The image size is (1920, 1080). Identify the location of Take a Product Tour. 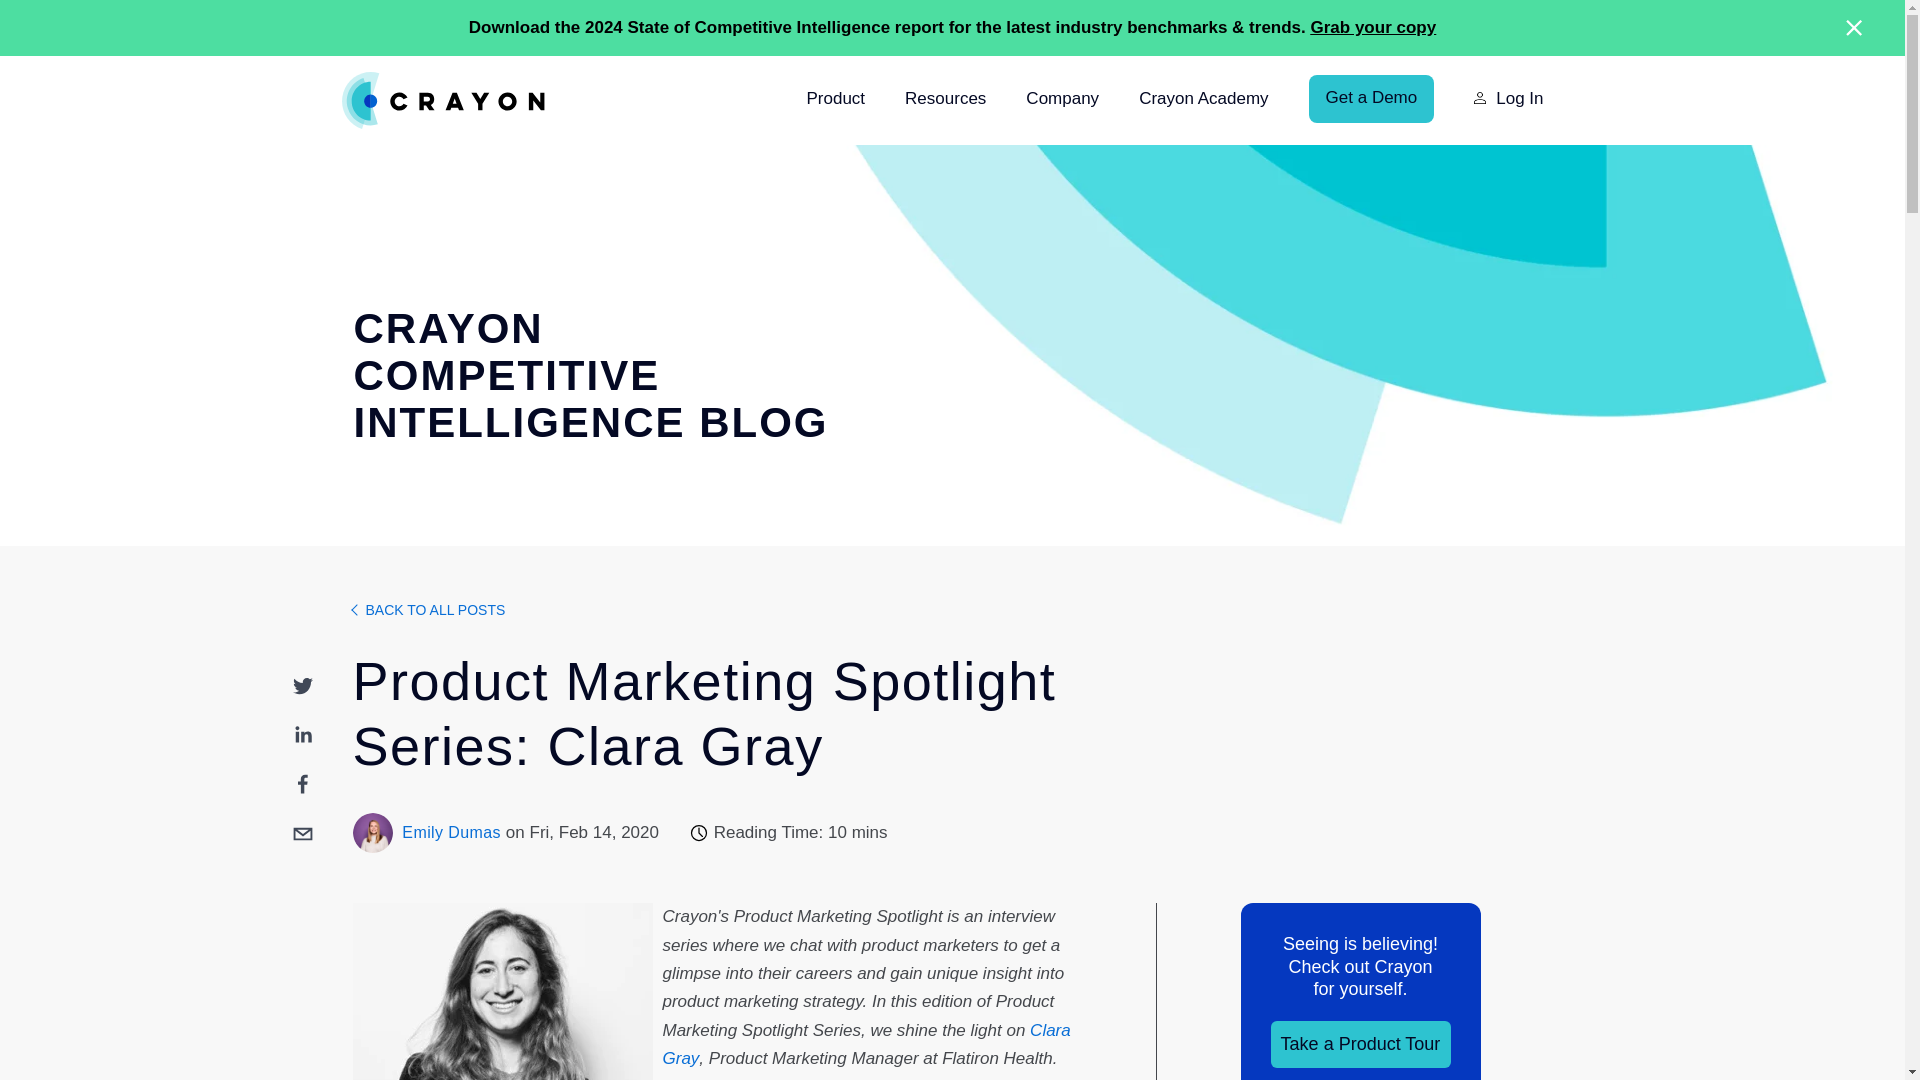
(1359, 1044).